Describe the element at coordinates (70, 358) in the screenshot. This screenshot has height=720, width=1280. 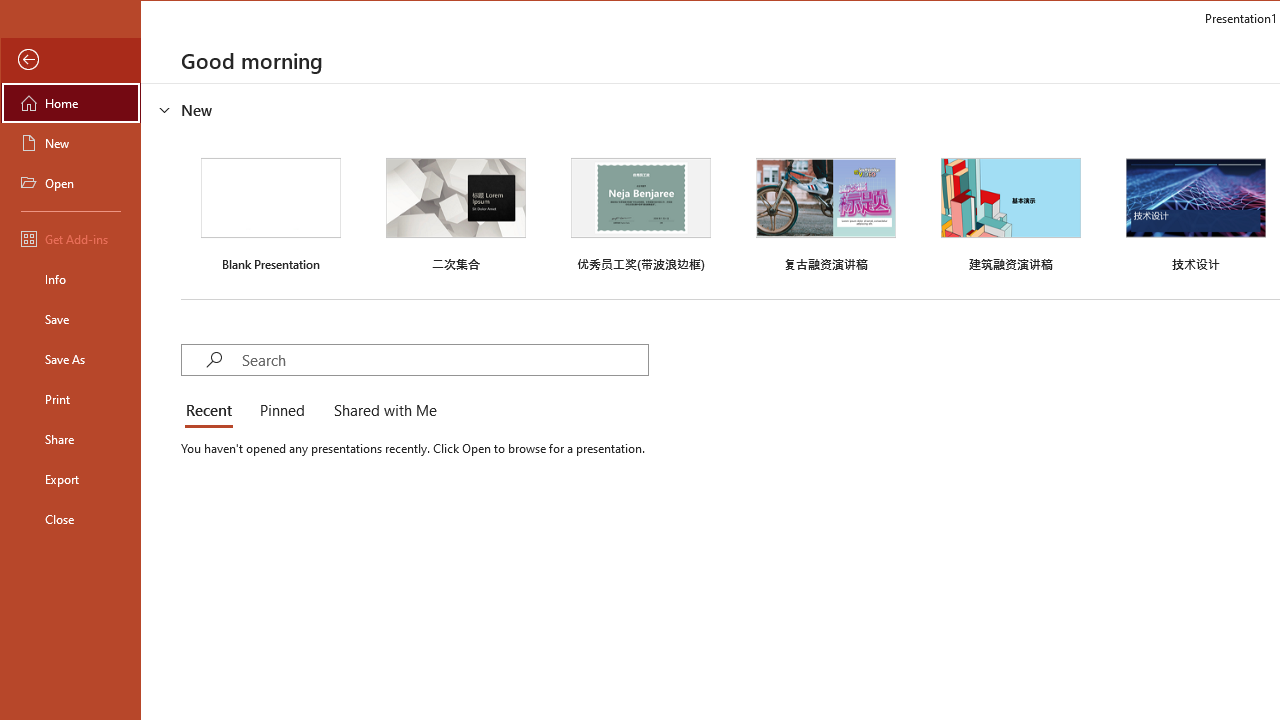
I see `Save As` at that location.